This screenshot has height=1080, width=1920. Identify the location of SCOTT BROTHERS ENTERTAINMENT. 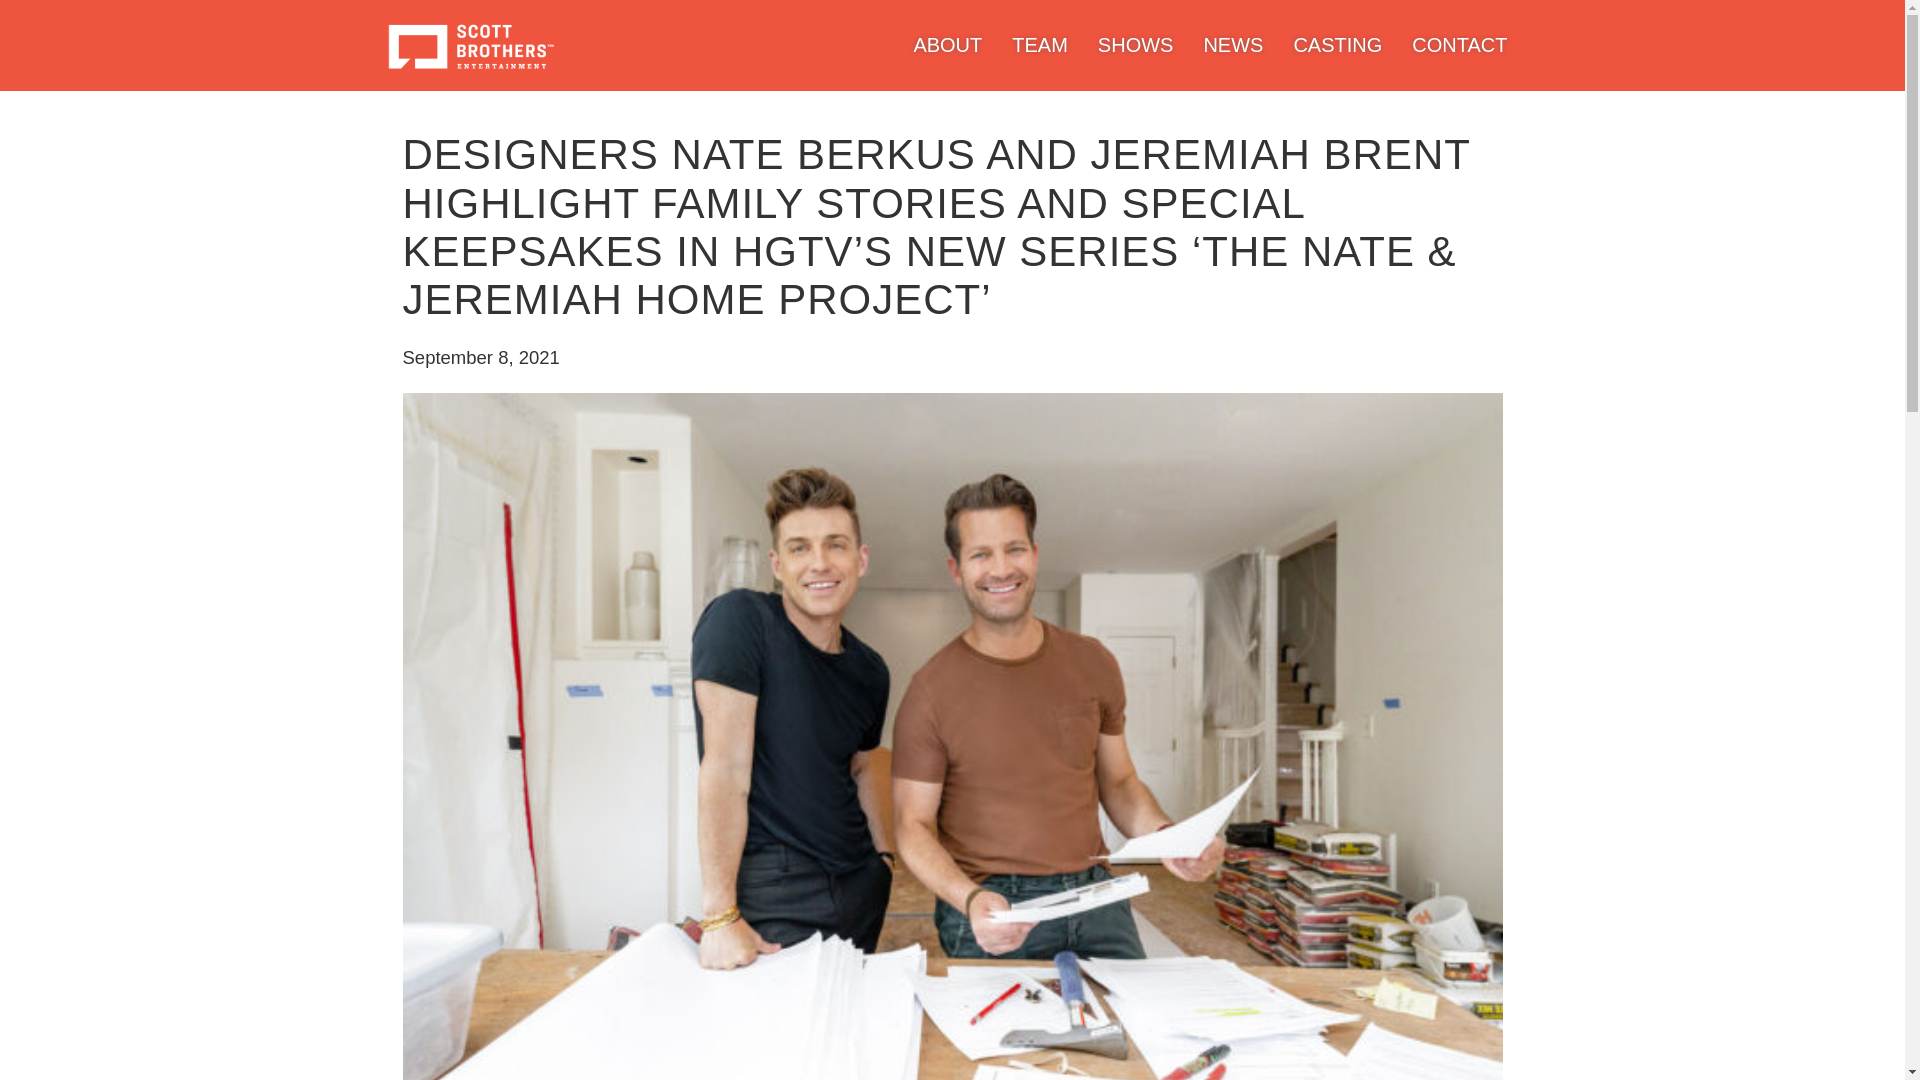
(469, 45).